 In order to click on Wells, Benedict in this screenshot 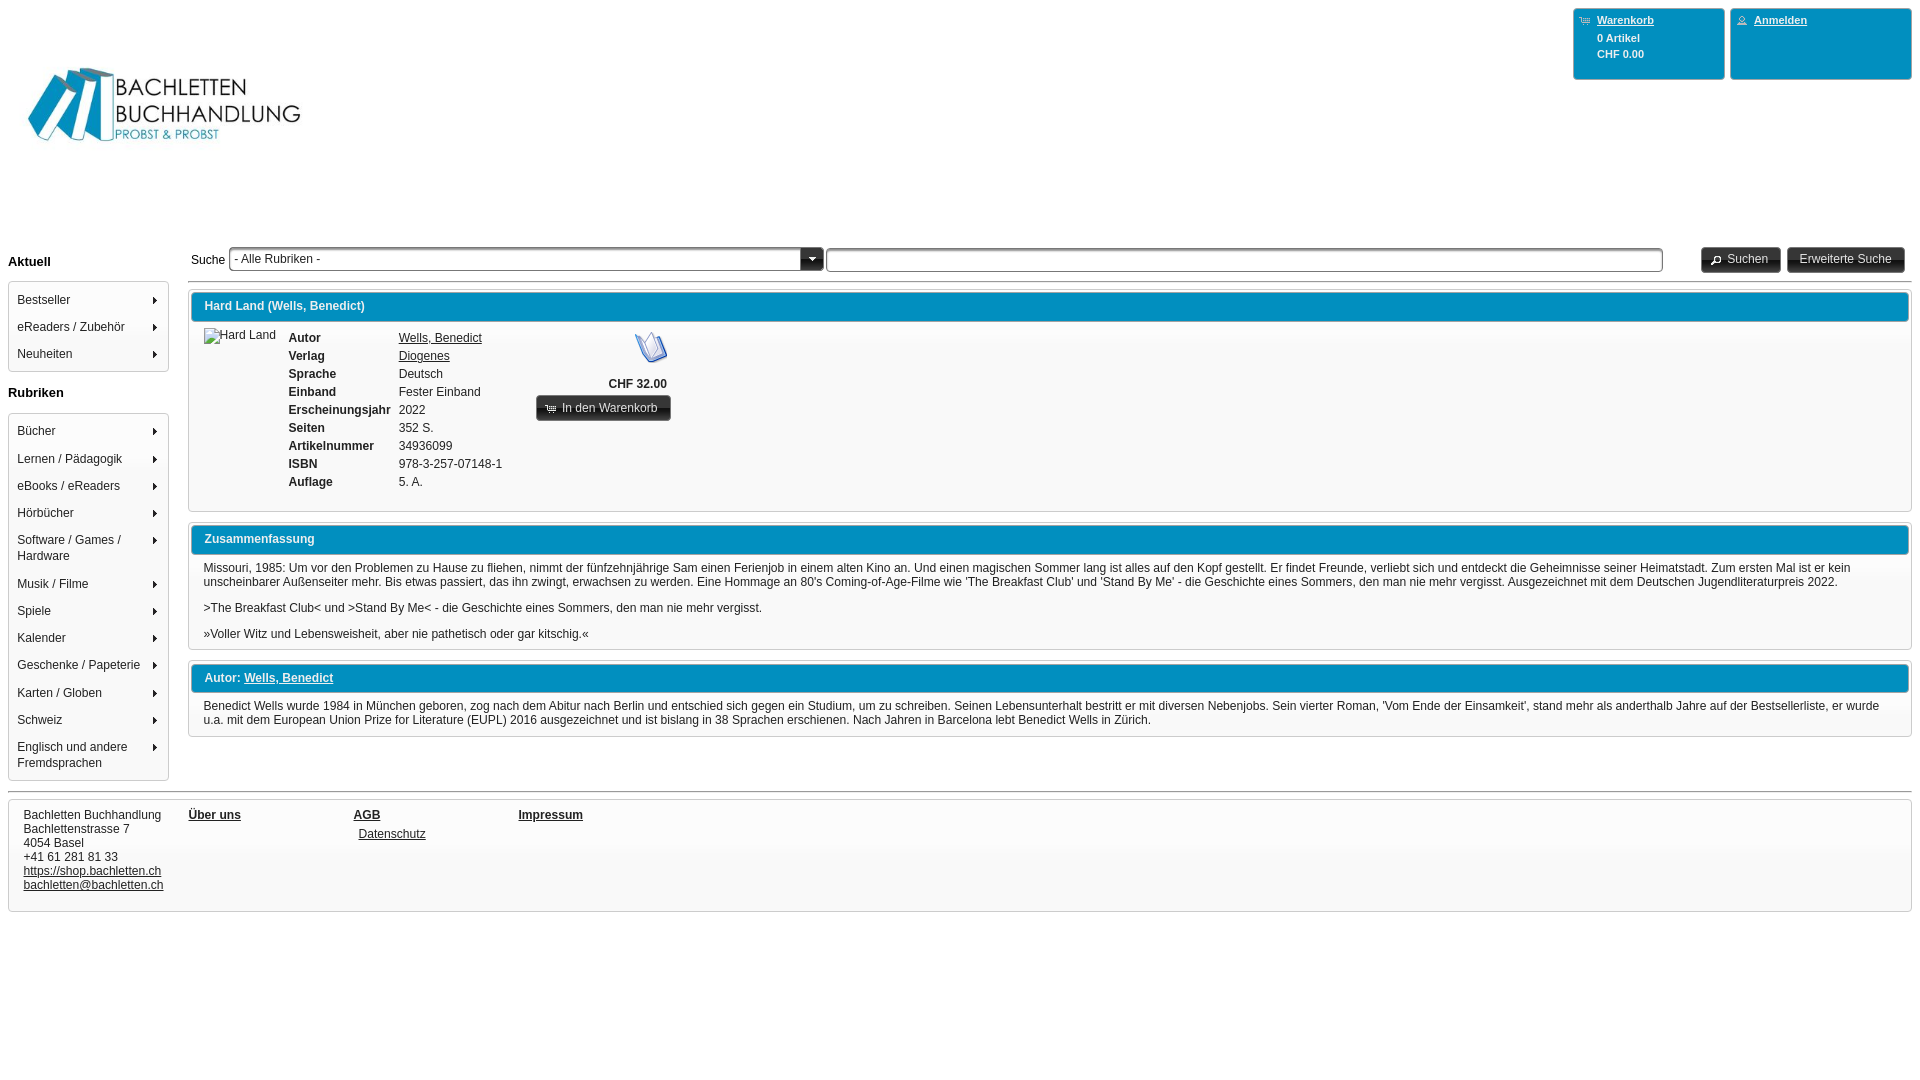, I will do `click(440, 338)`.